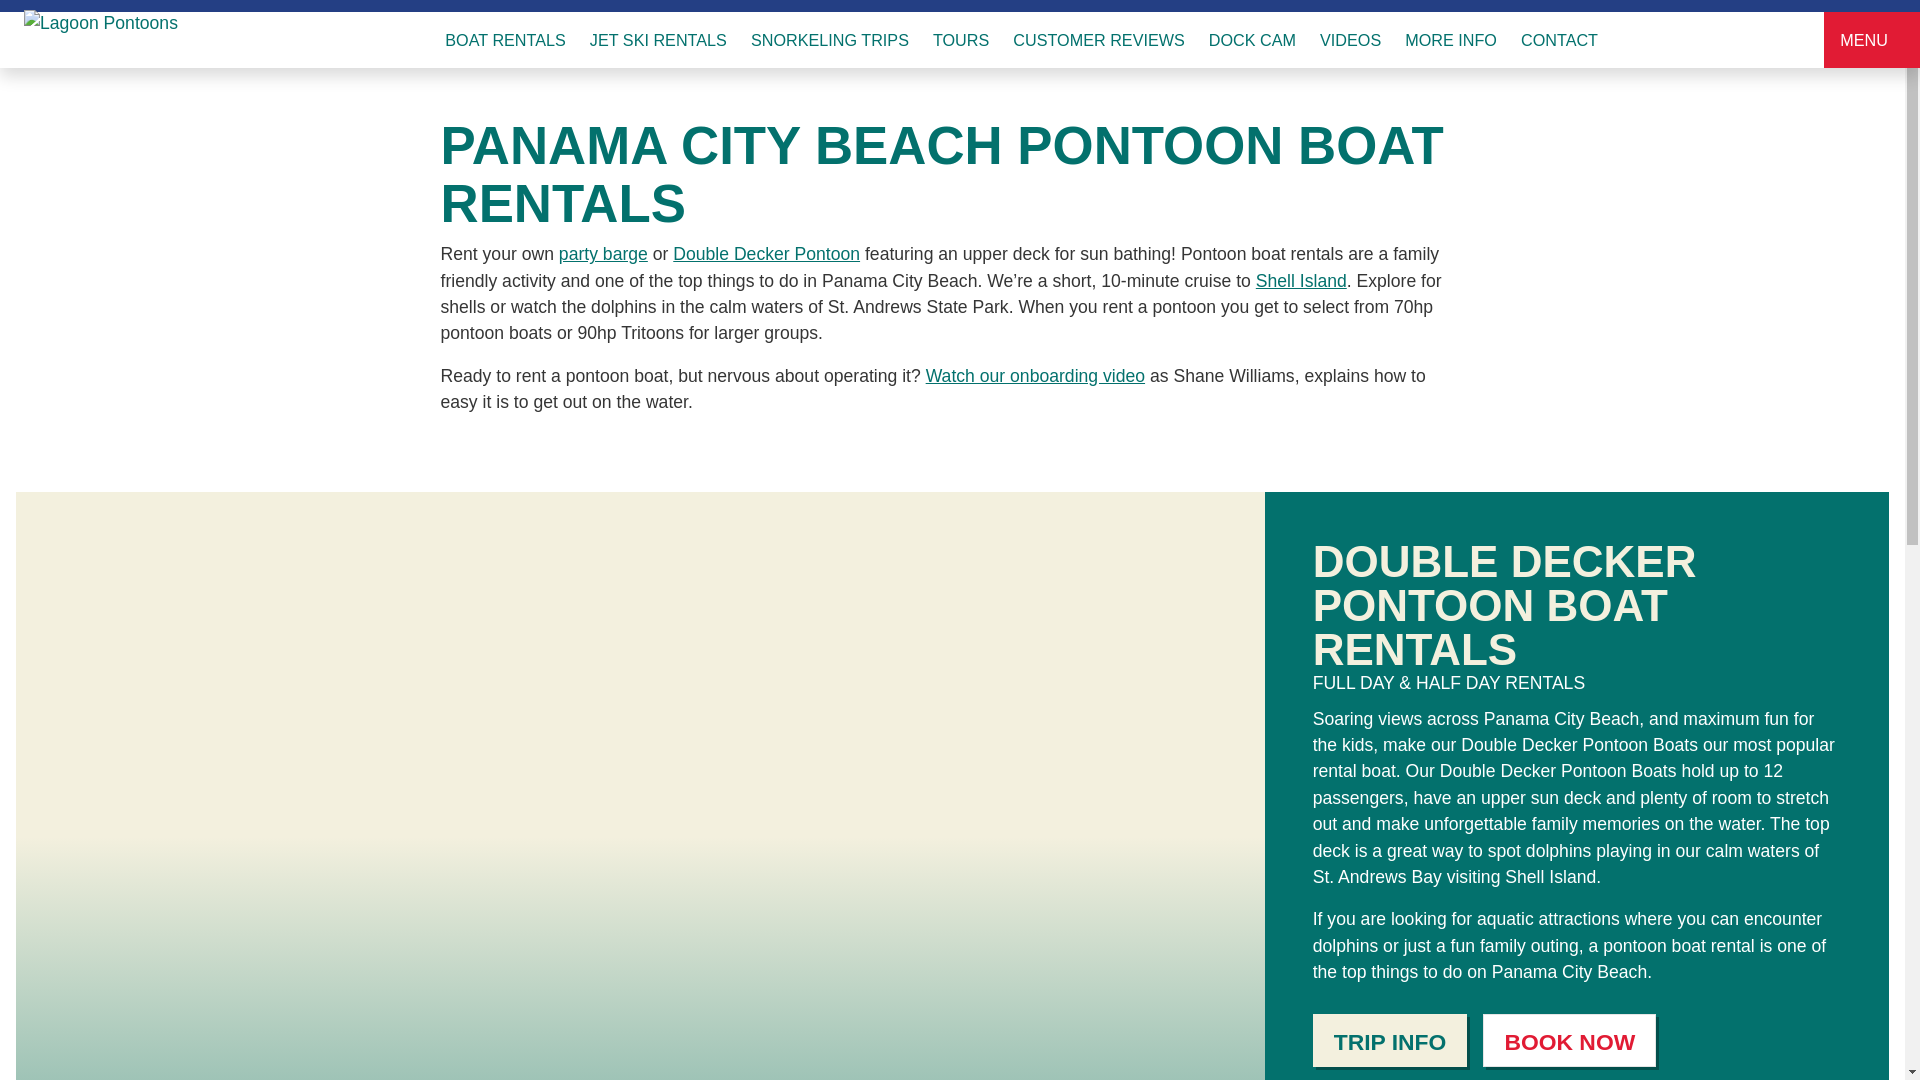 Image resolution: width=1920 pixels, height=1080 pixels. I want to click on Boat Rentals, so click(511, 40).